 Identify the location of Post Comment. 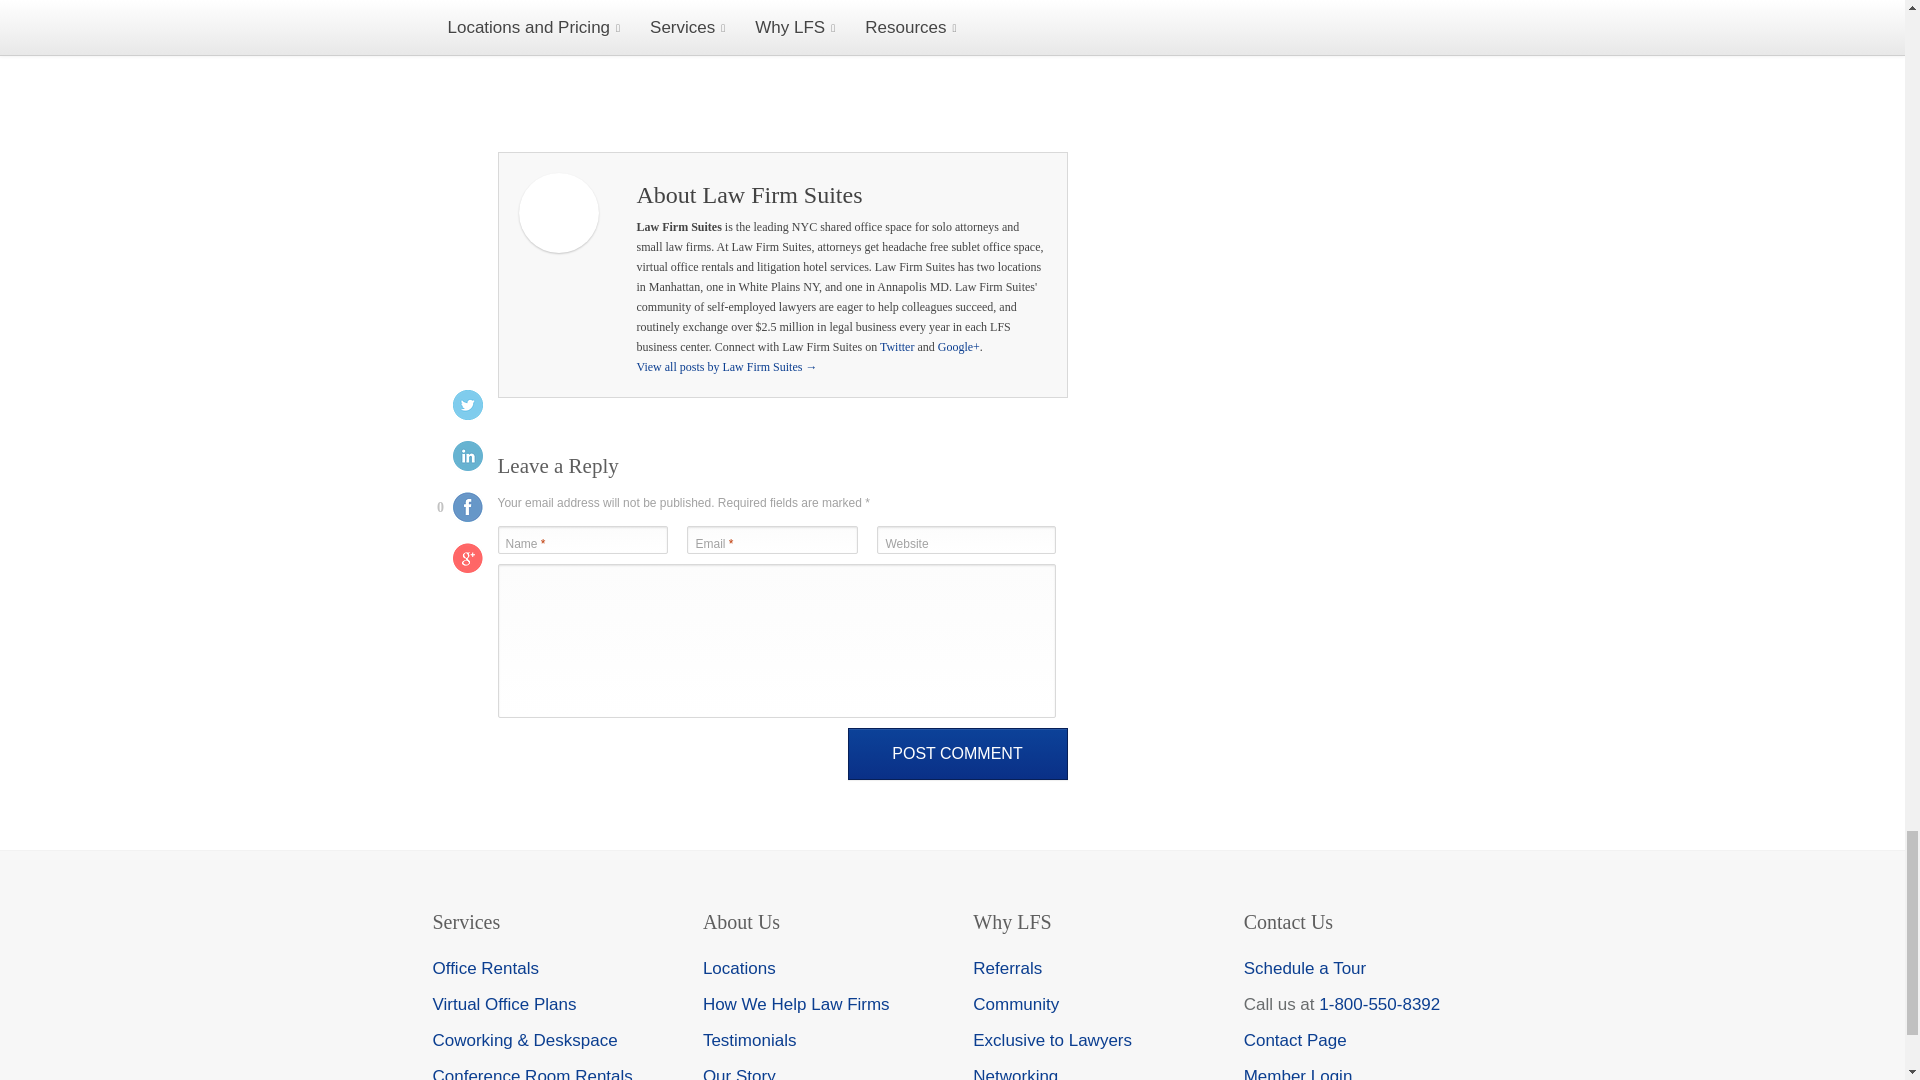
(958, 753).